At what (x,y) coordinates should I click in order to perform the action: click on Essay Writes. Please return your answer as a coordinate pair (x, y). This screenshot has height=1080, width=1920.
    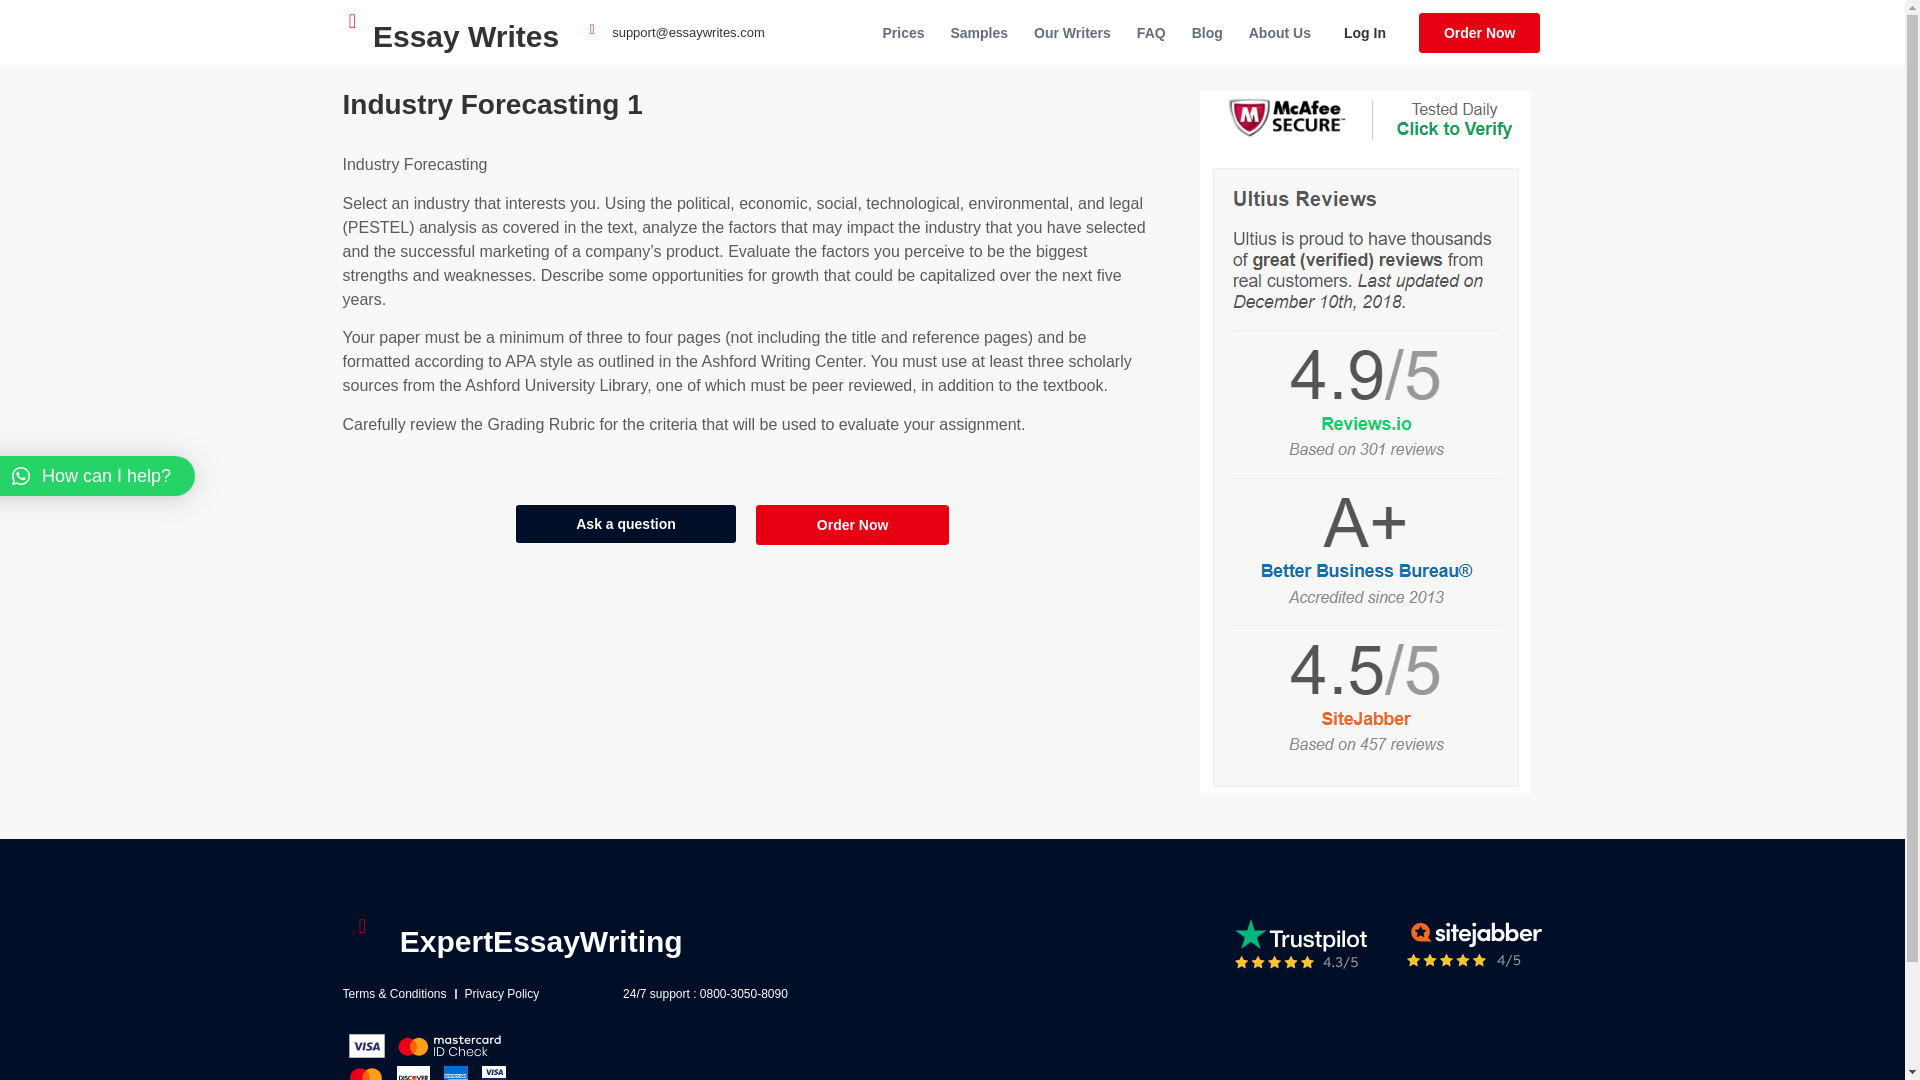
    Looking at the image, I should click on (465, 36).